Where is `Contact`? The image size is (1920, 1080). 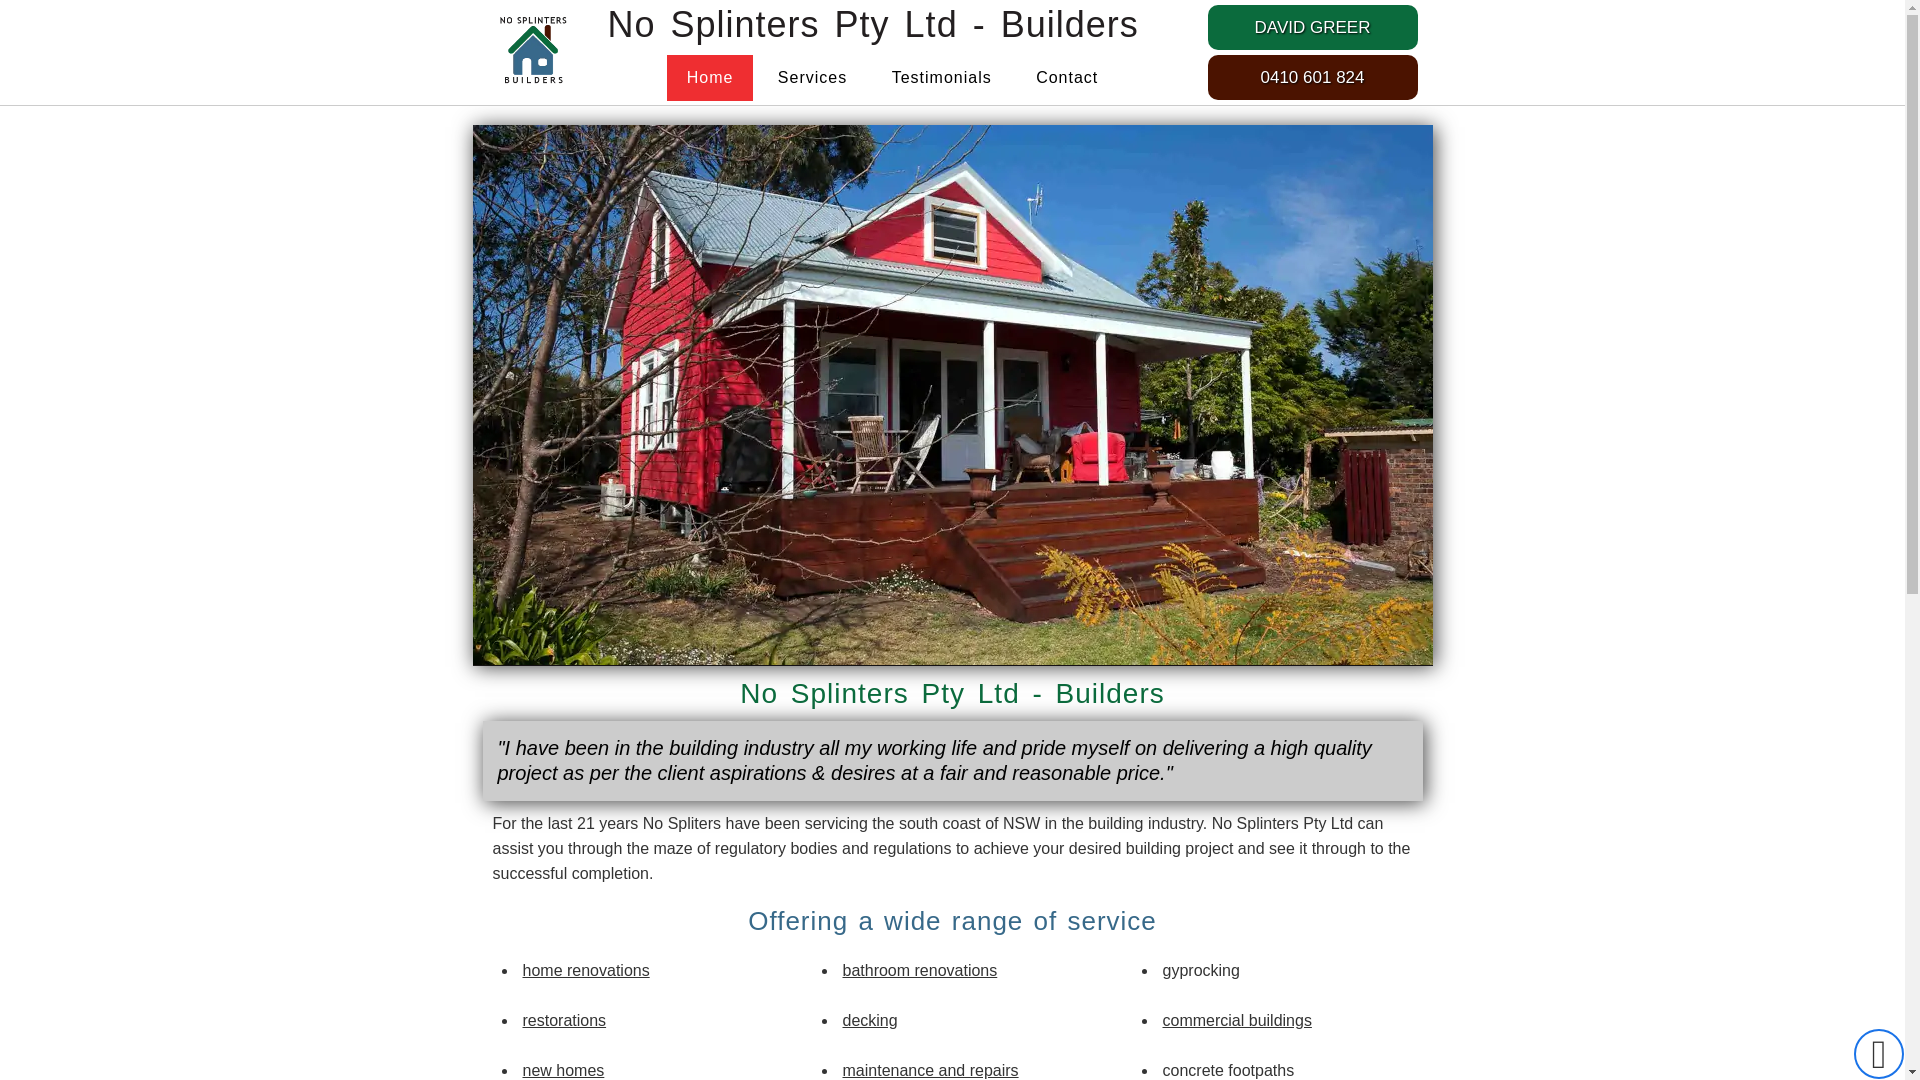
Contact is located at coordinates (1067, 78).